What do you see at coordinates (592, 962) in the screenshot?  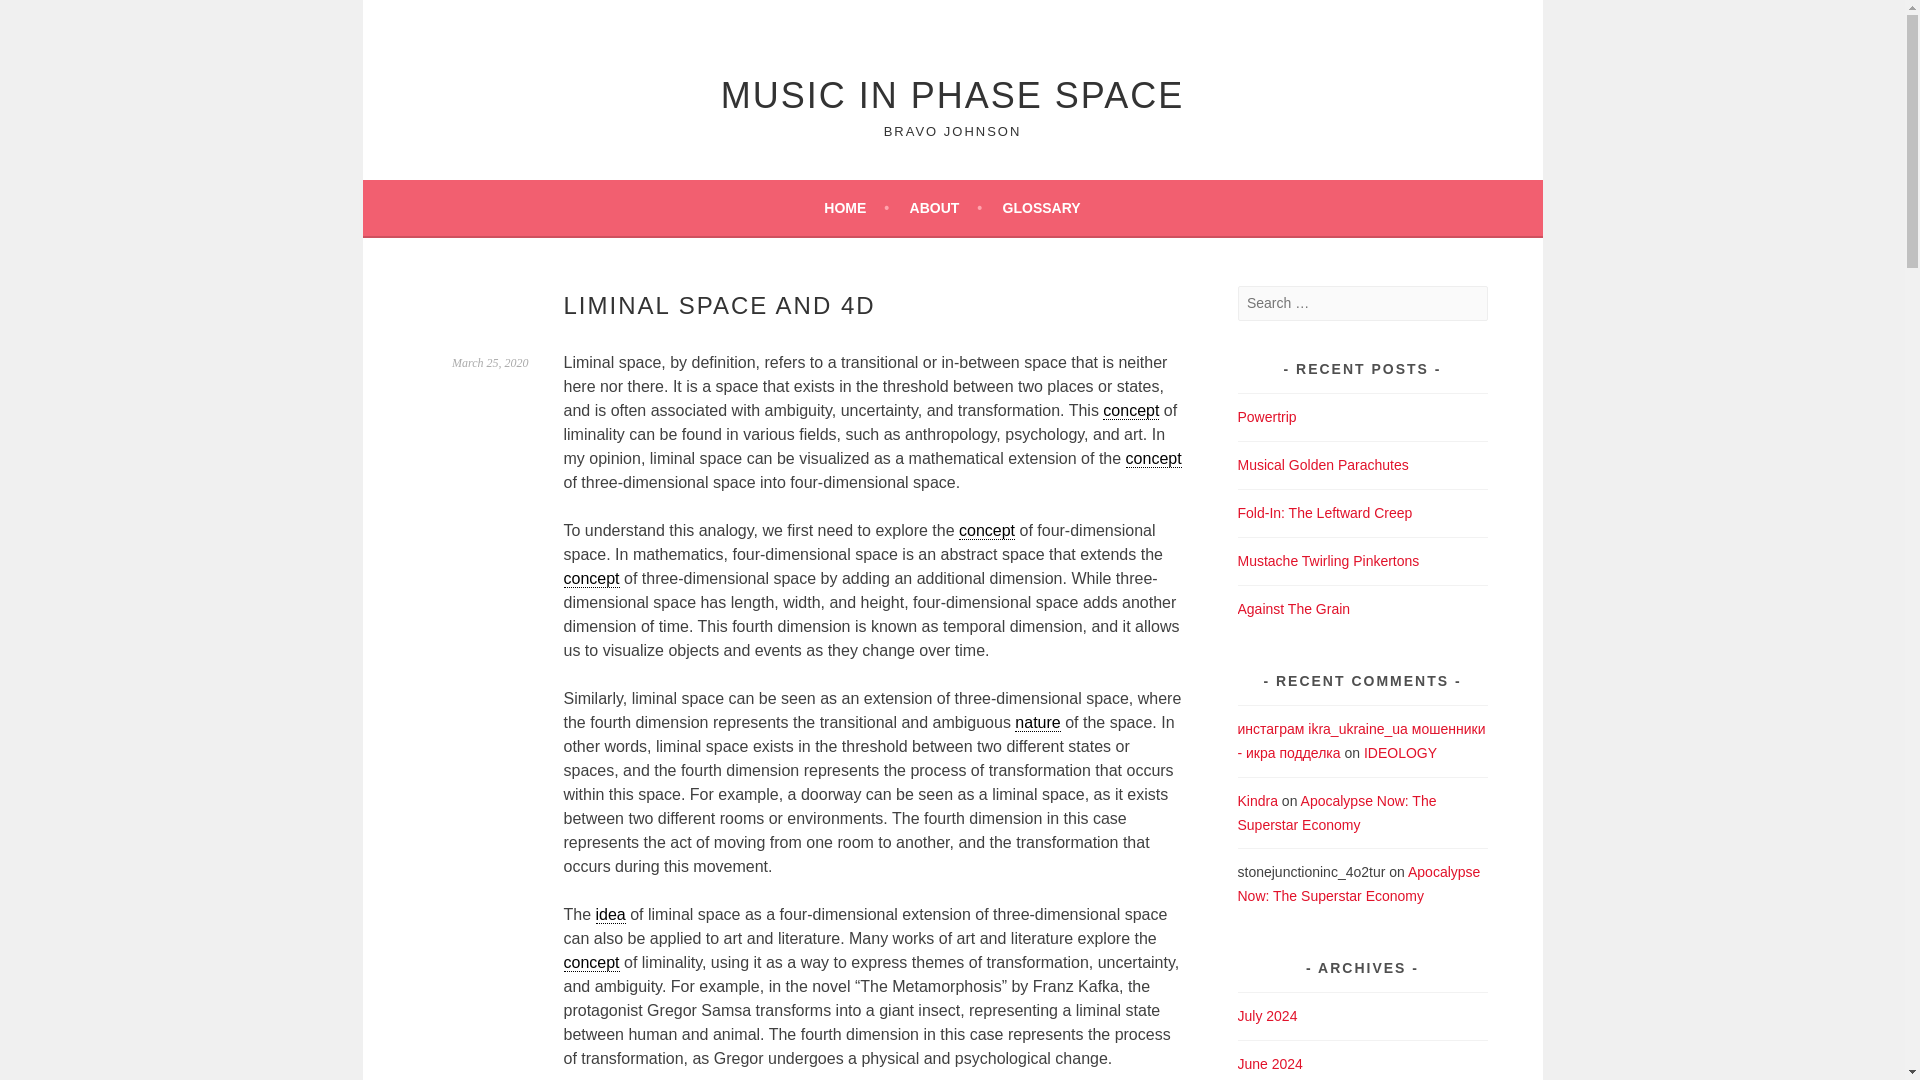 I see `concept` at bounding box center [592, 962].